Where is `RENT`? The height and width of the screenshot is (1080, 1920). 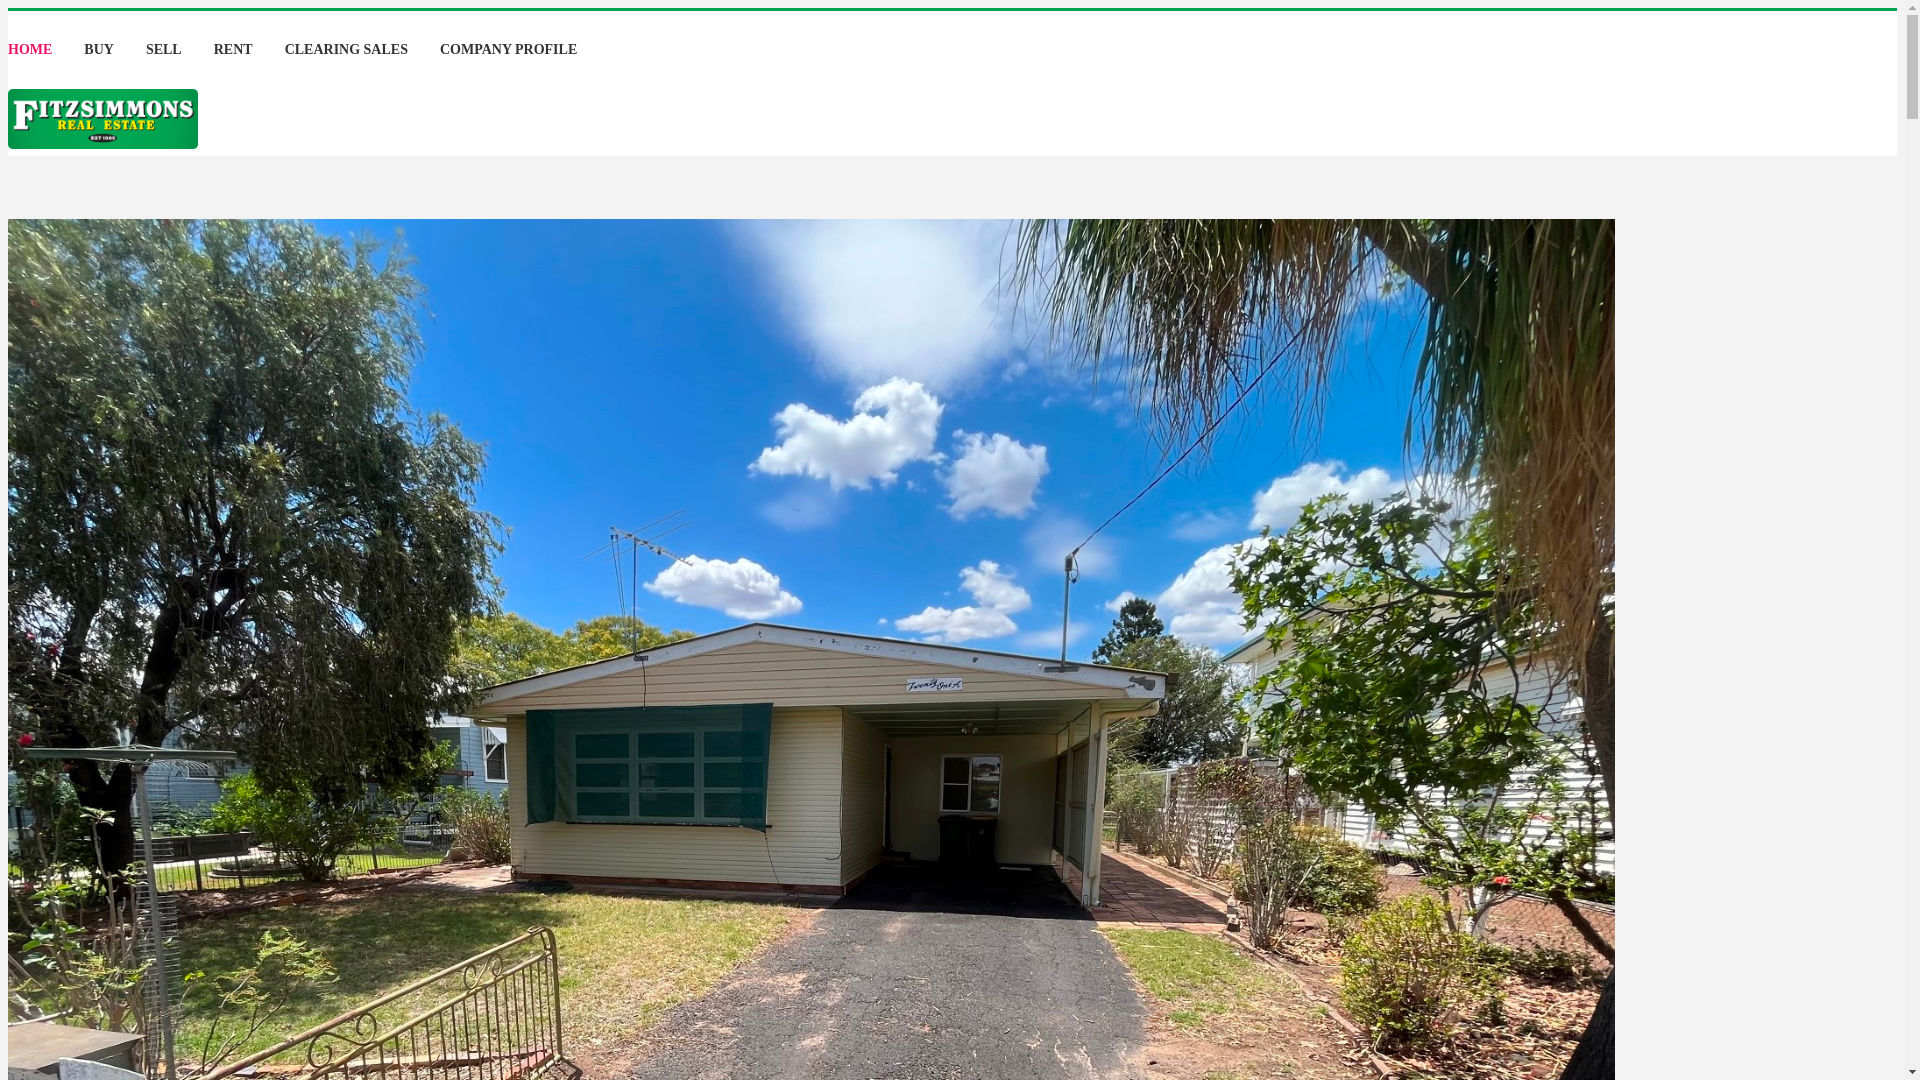
RENT is located at coordinates (234, 50).